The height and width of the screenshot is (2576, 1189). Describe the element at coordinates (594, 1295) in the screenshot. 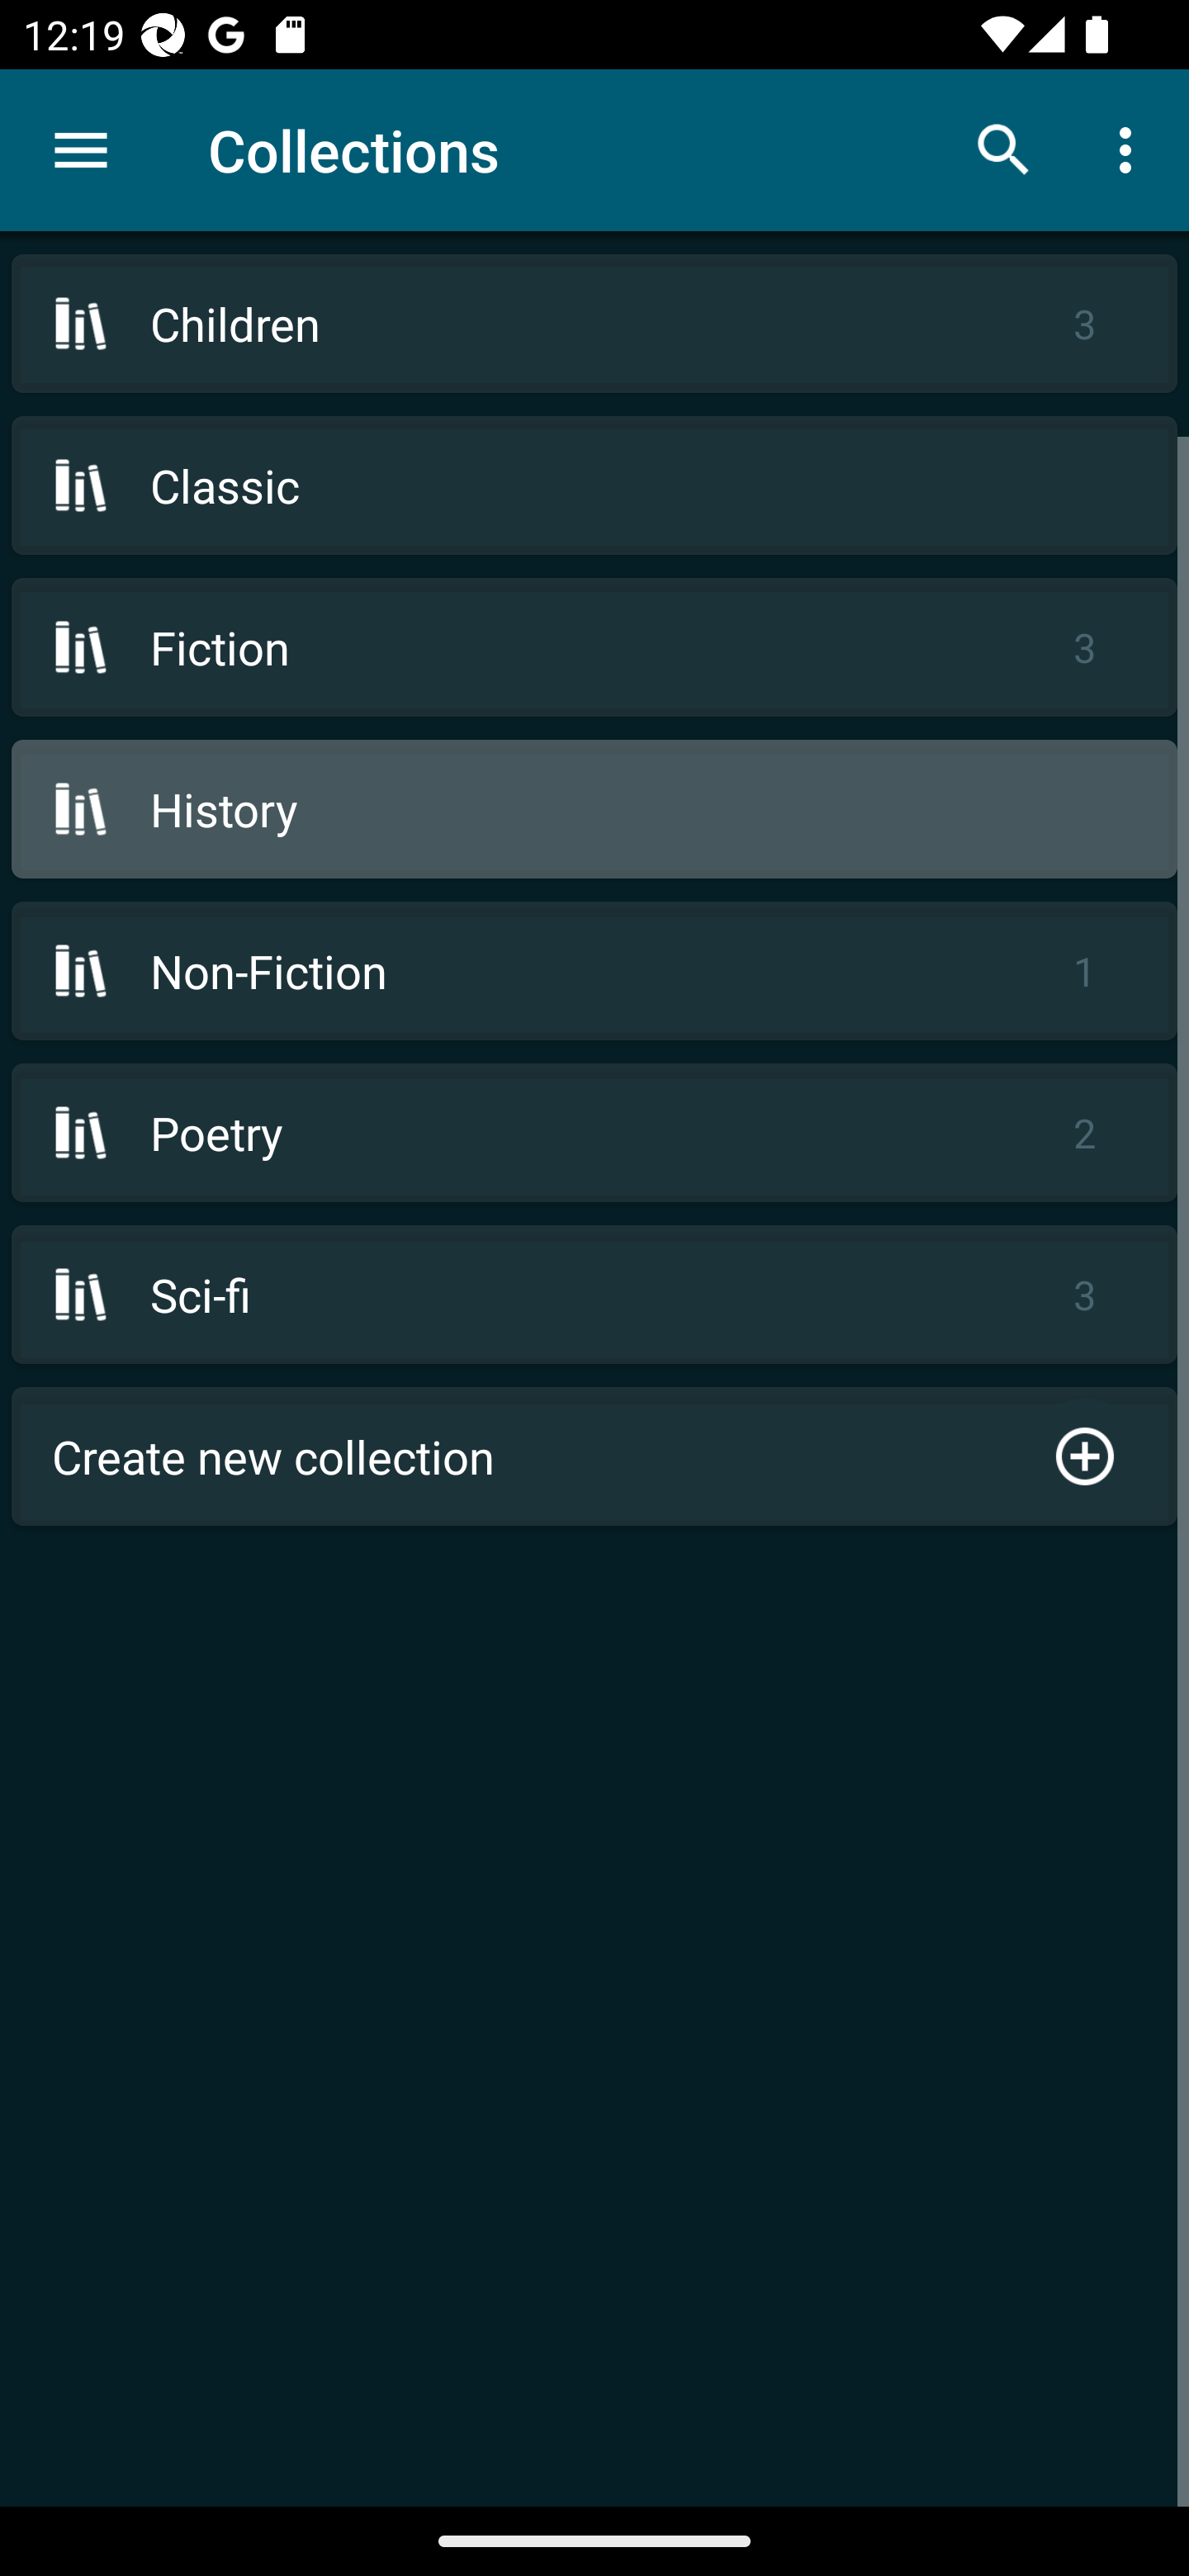

I see `Sci-fi 3` at that location.